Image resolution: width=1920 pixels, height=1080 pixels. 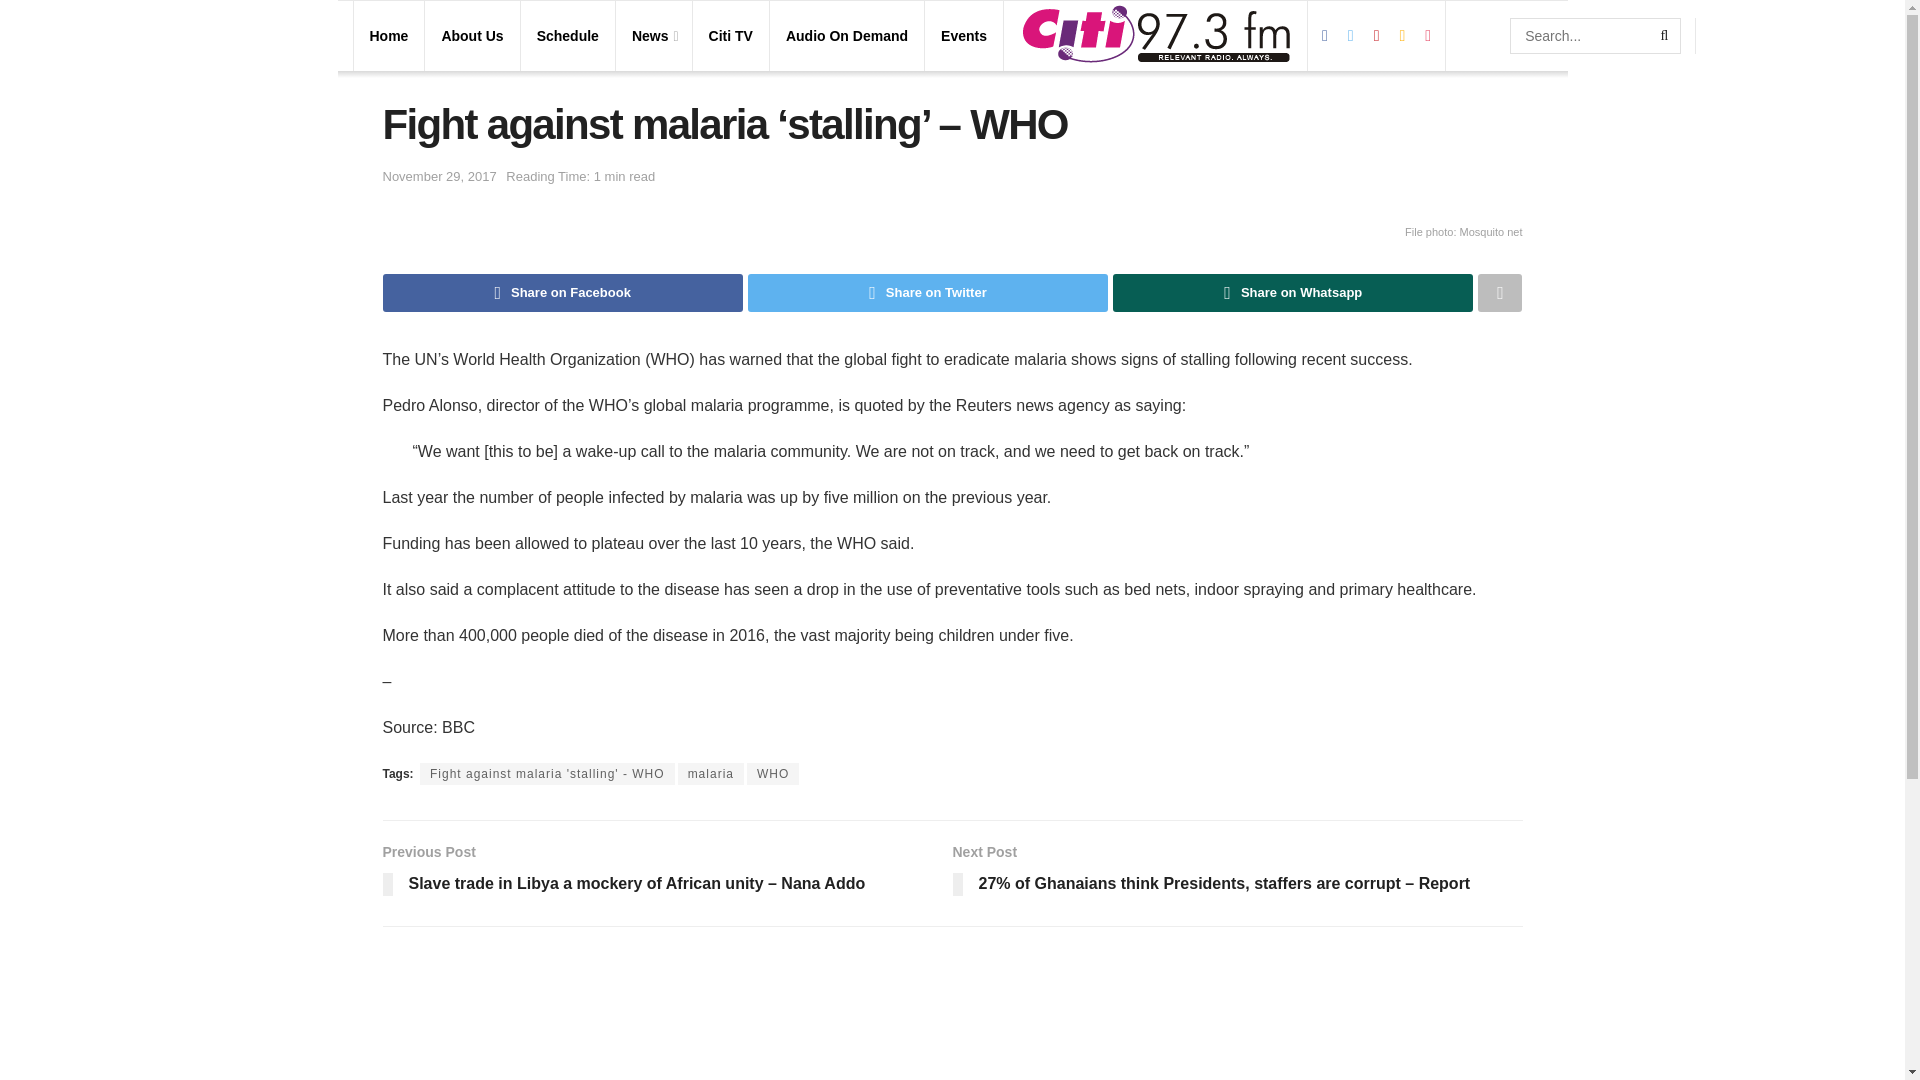 What do you see at coordinates (772, 774) in the screenshot?
I see `WHO` at bounding box center [772, 774].